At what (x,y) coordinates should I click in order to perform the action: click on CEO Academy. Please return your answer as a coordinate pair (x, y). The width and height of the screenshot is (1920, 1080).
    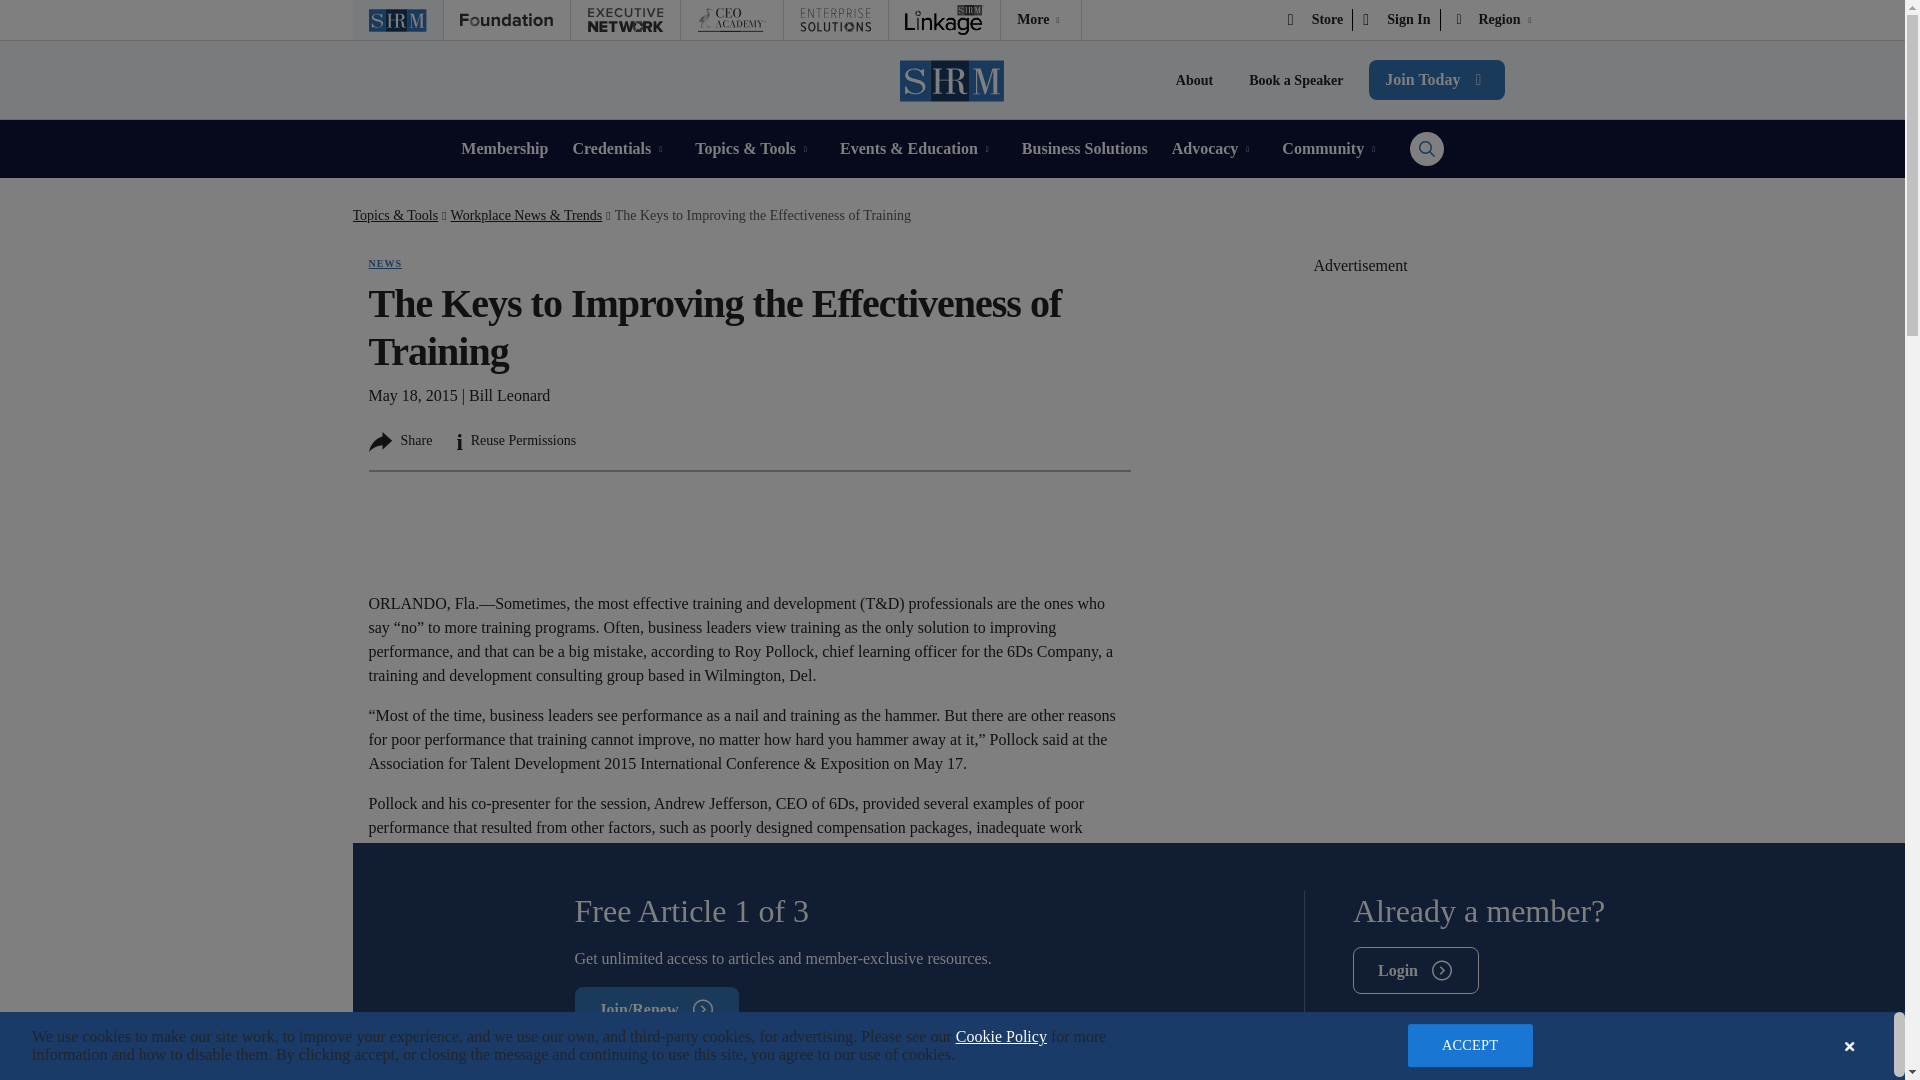
    Looking at the image, I should click on (730, 20).